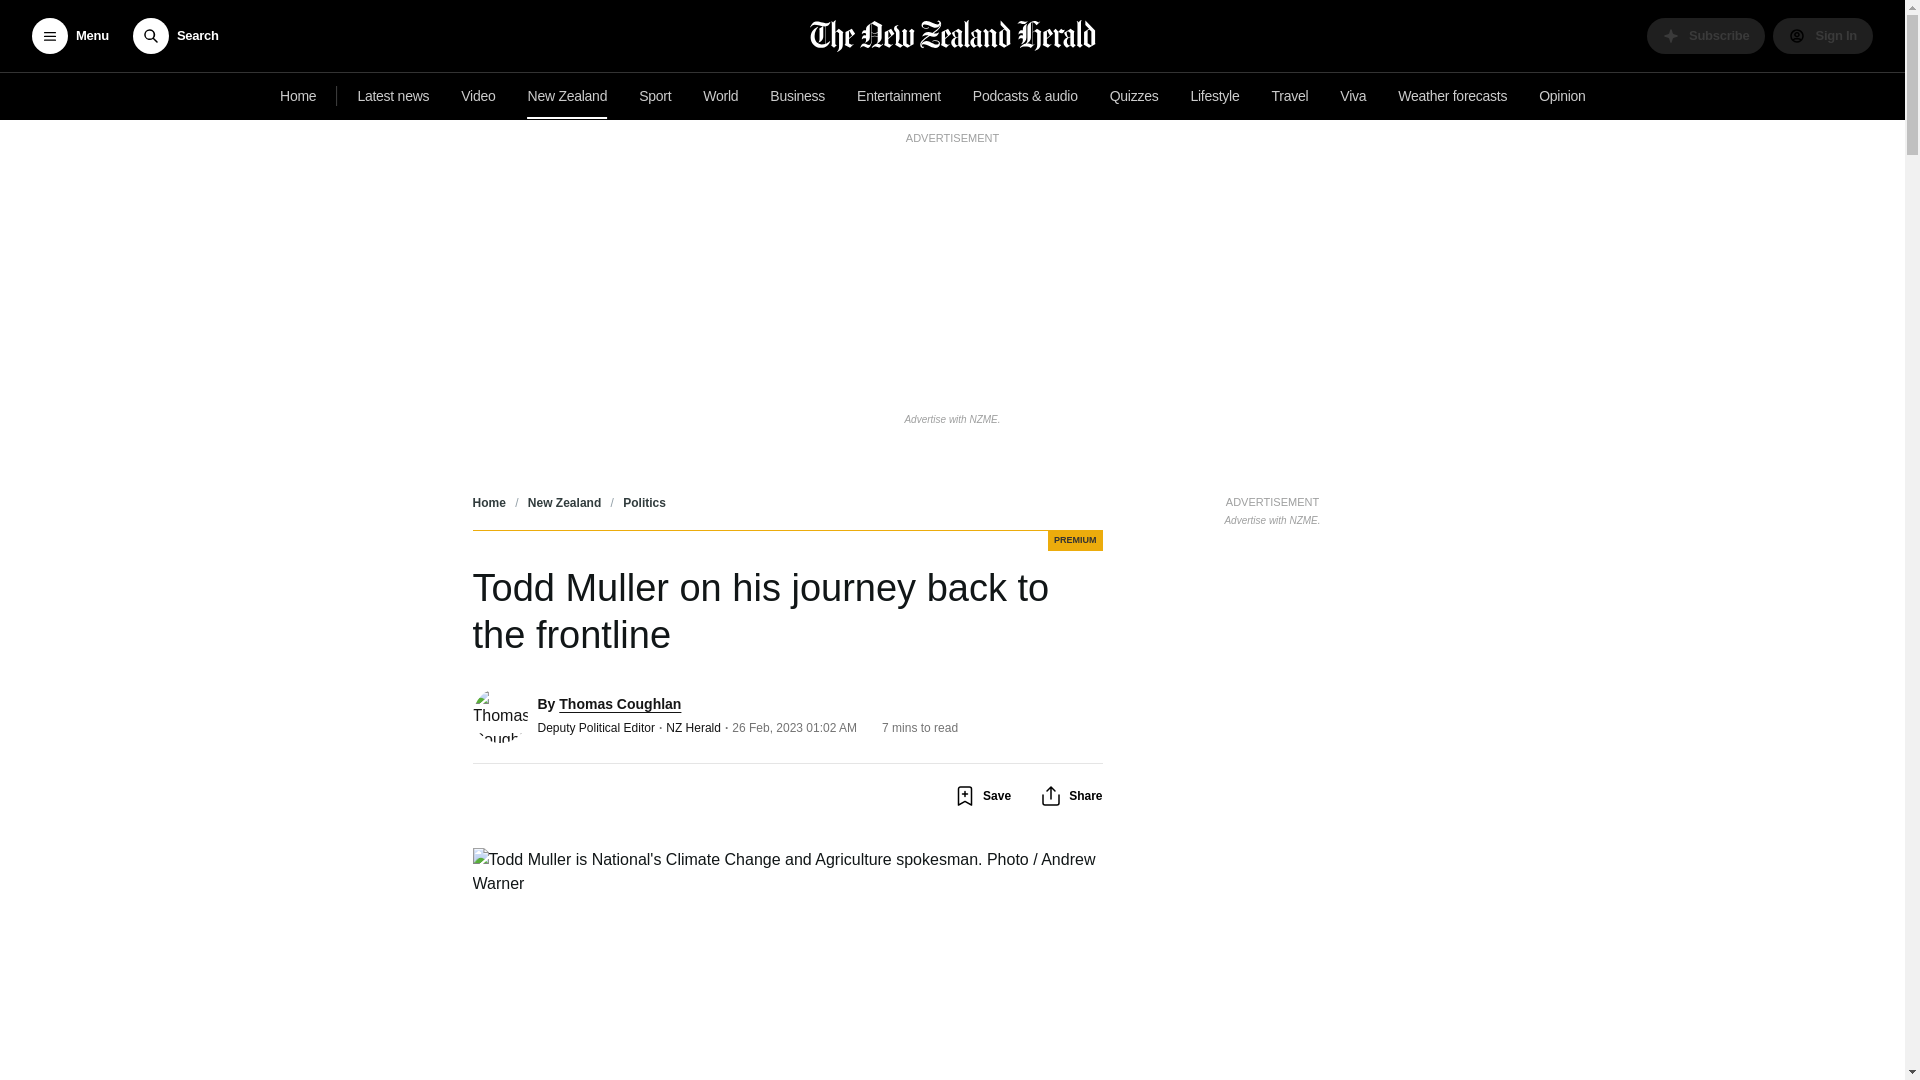 Image resolution: width=1920 pixels, height=1080 pixels. I want to click on Quizzes, so click(1134, 96).